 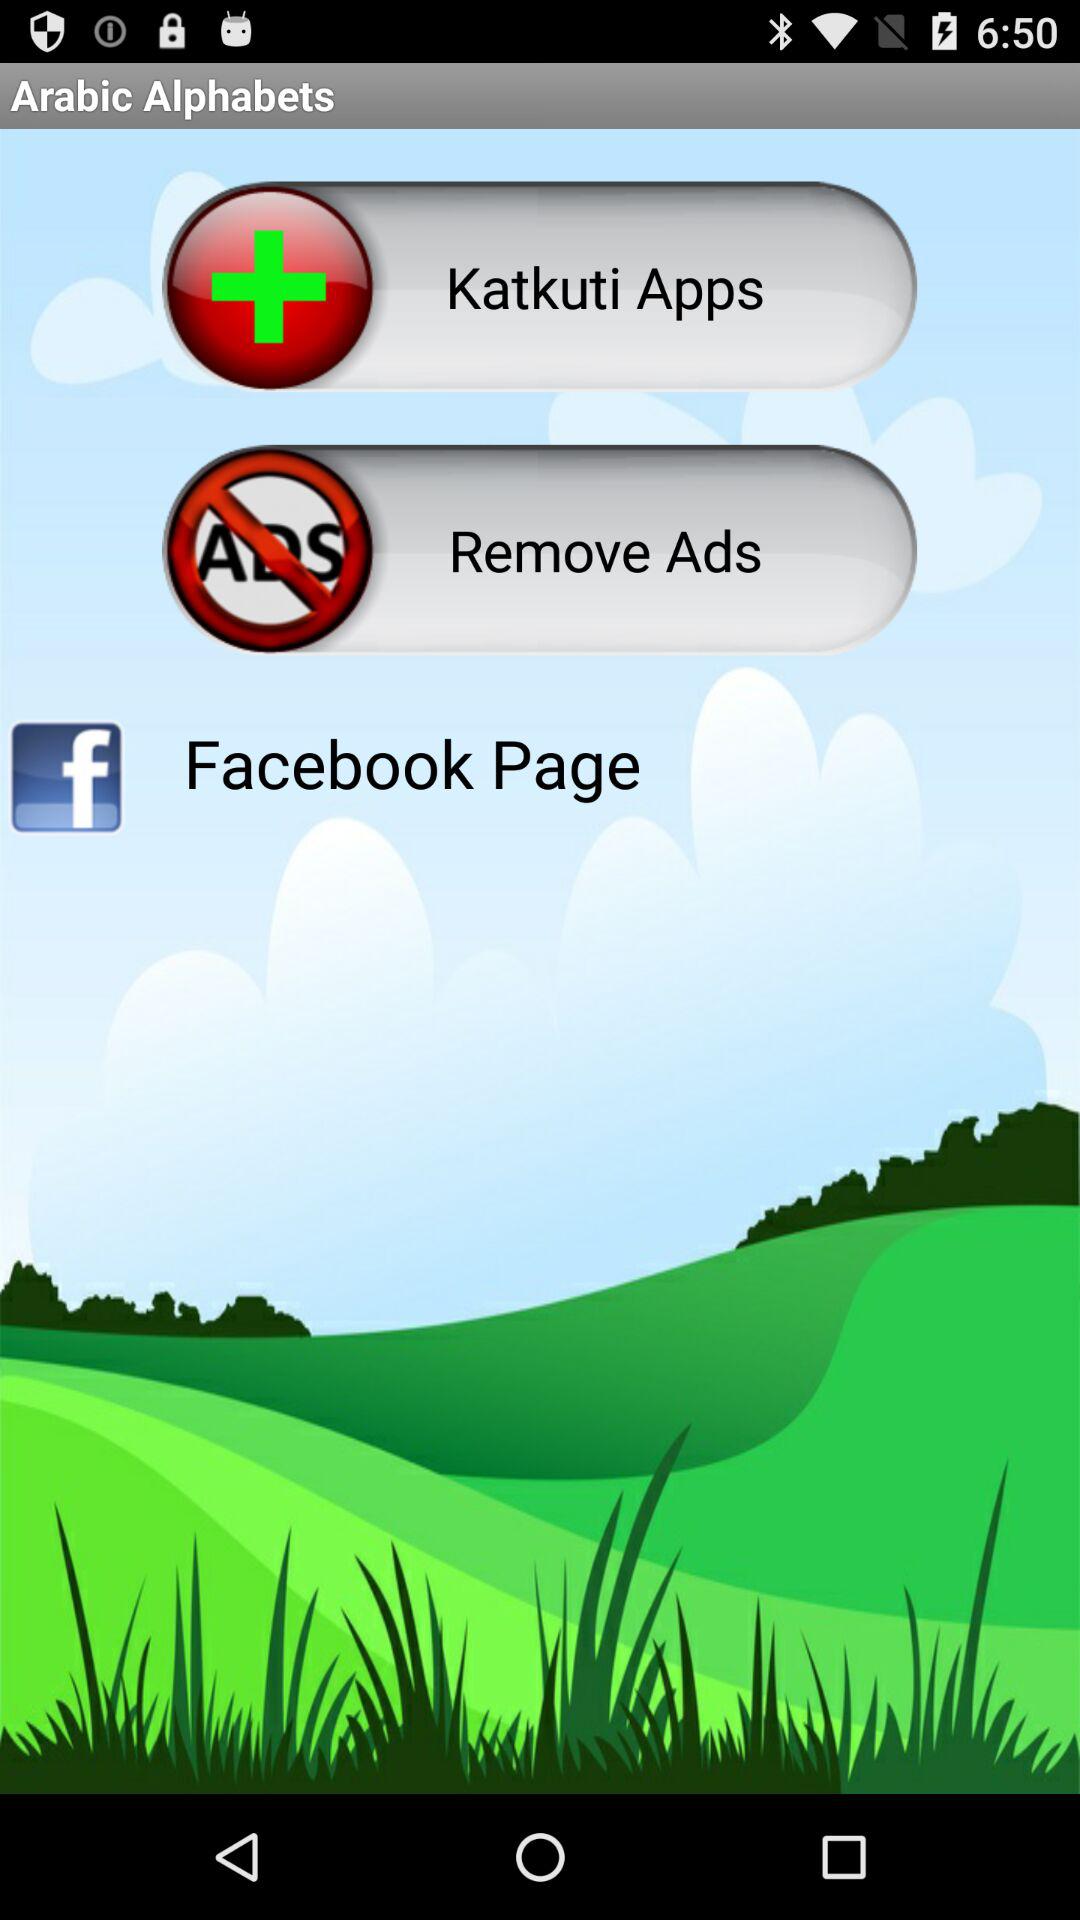 What do you see at coordinates (66, 784) in the screenshot?
I see `go to facebook button` at bounding box center [66, 784].